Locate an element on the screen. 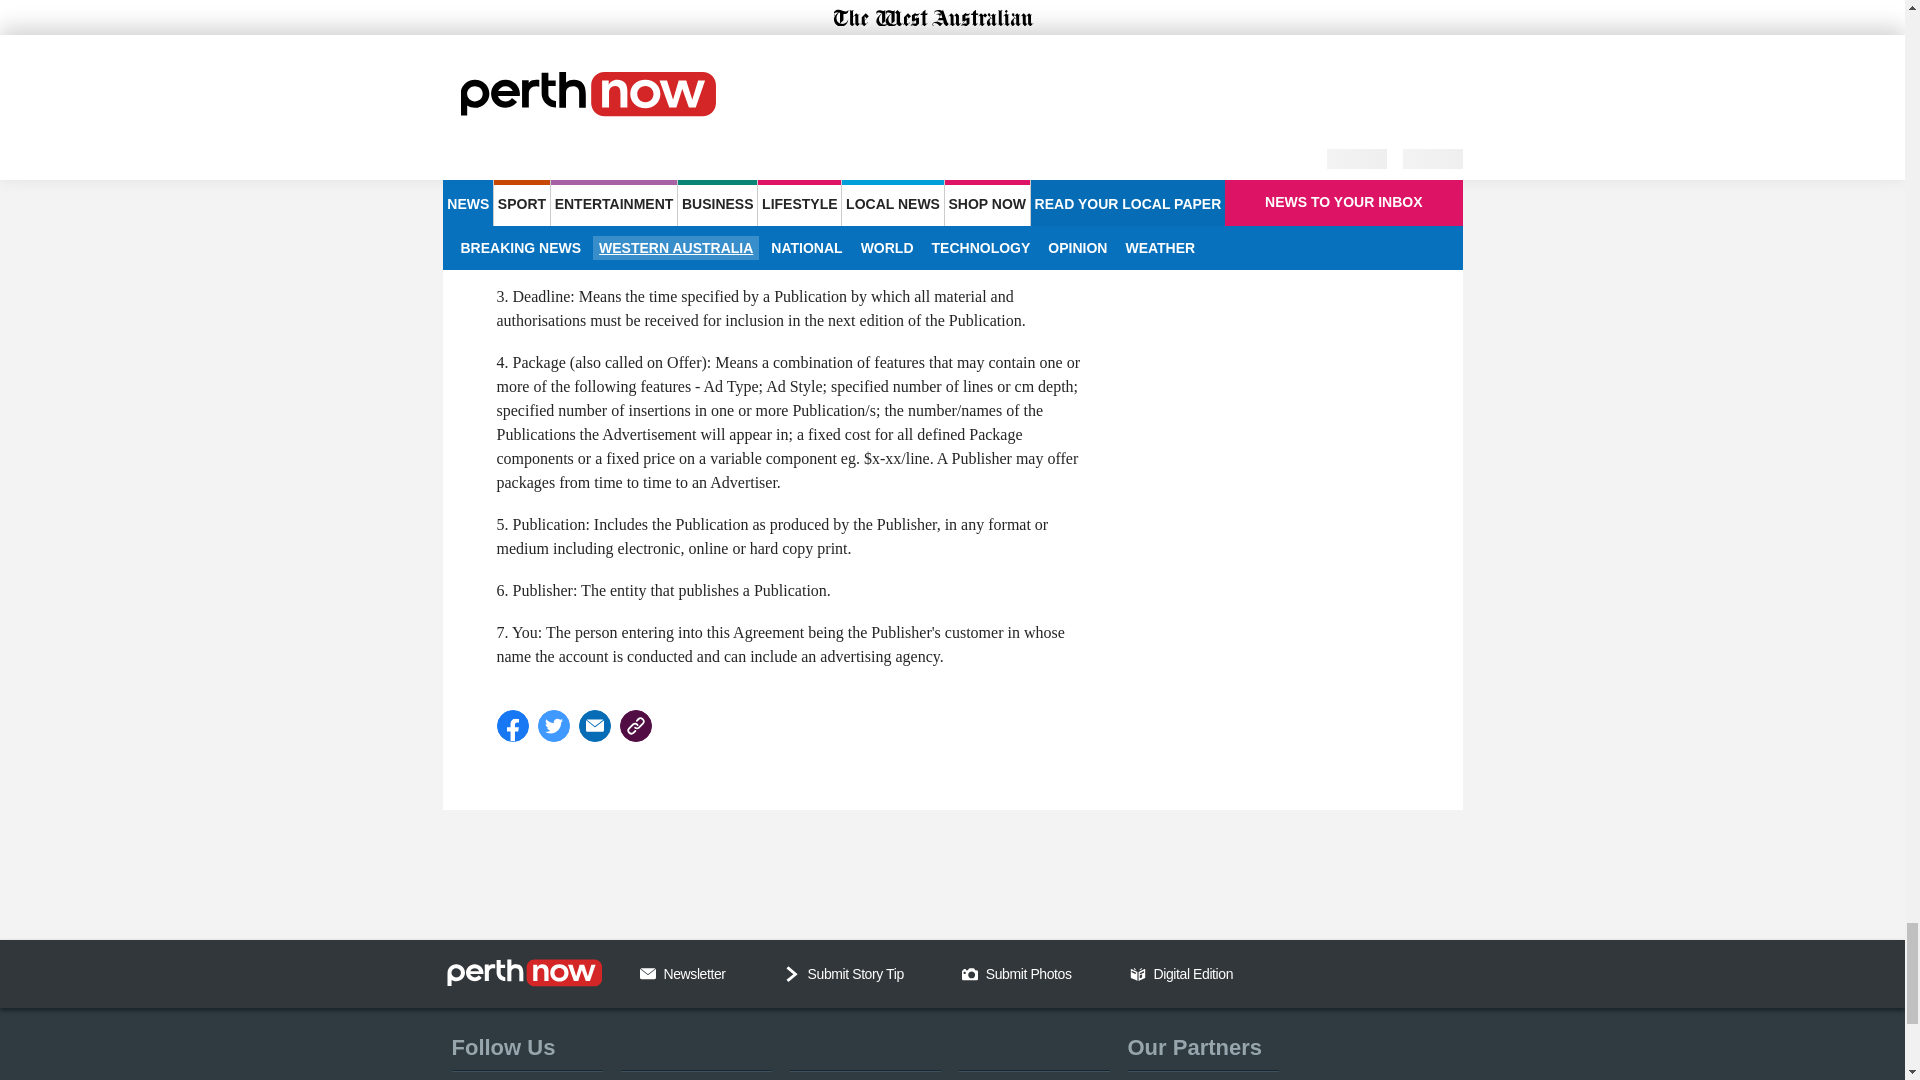 This screenshot has width=1920, height=1080. Camera Icon is located at coordinates (969, 973).